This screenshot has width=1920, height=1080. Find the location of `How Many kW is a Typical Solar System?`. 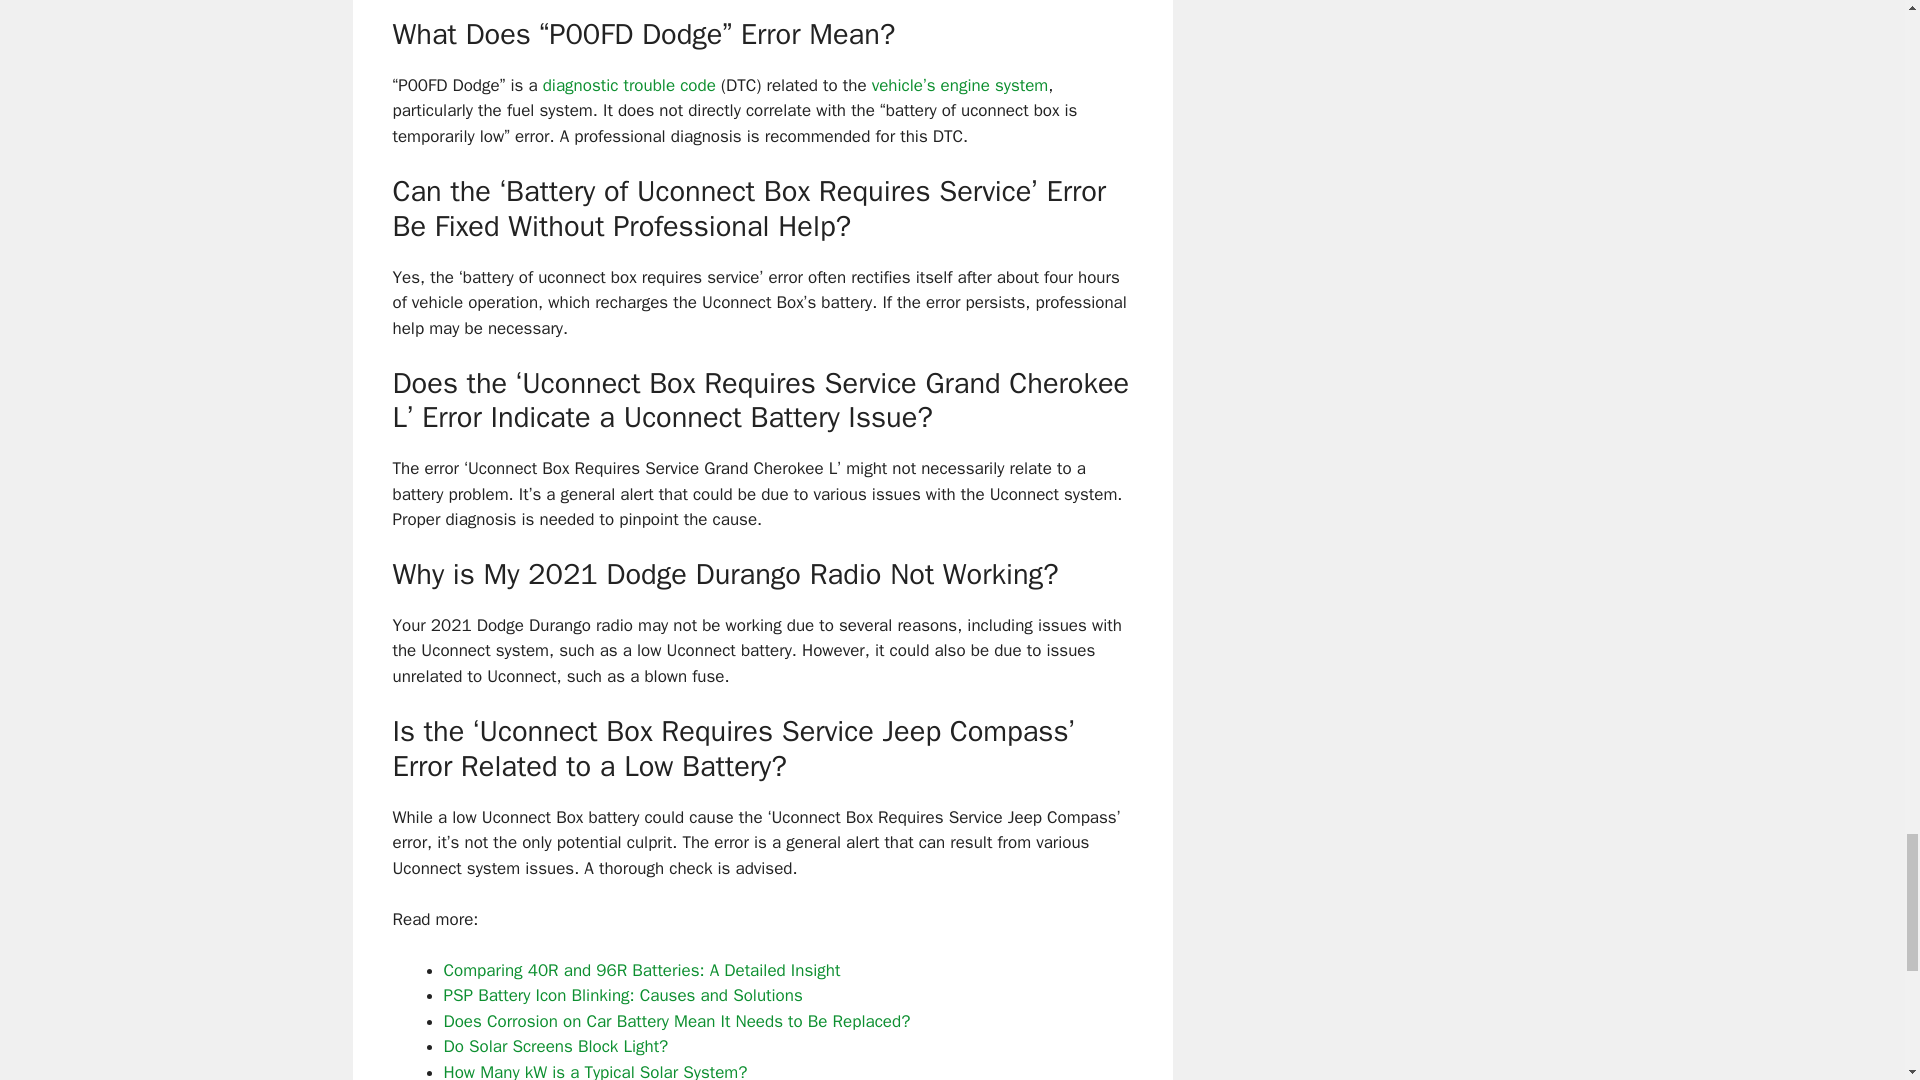

How Many kW is a Typical Solar System? is located at coordinates (596, 1070).